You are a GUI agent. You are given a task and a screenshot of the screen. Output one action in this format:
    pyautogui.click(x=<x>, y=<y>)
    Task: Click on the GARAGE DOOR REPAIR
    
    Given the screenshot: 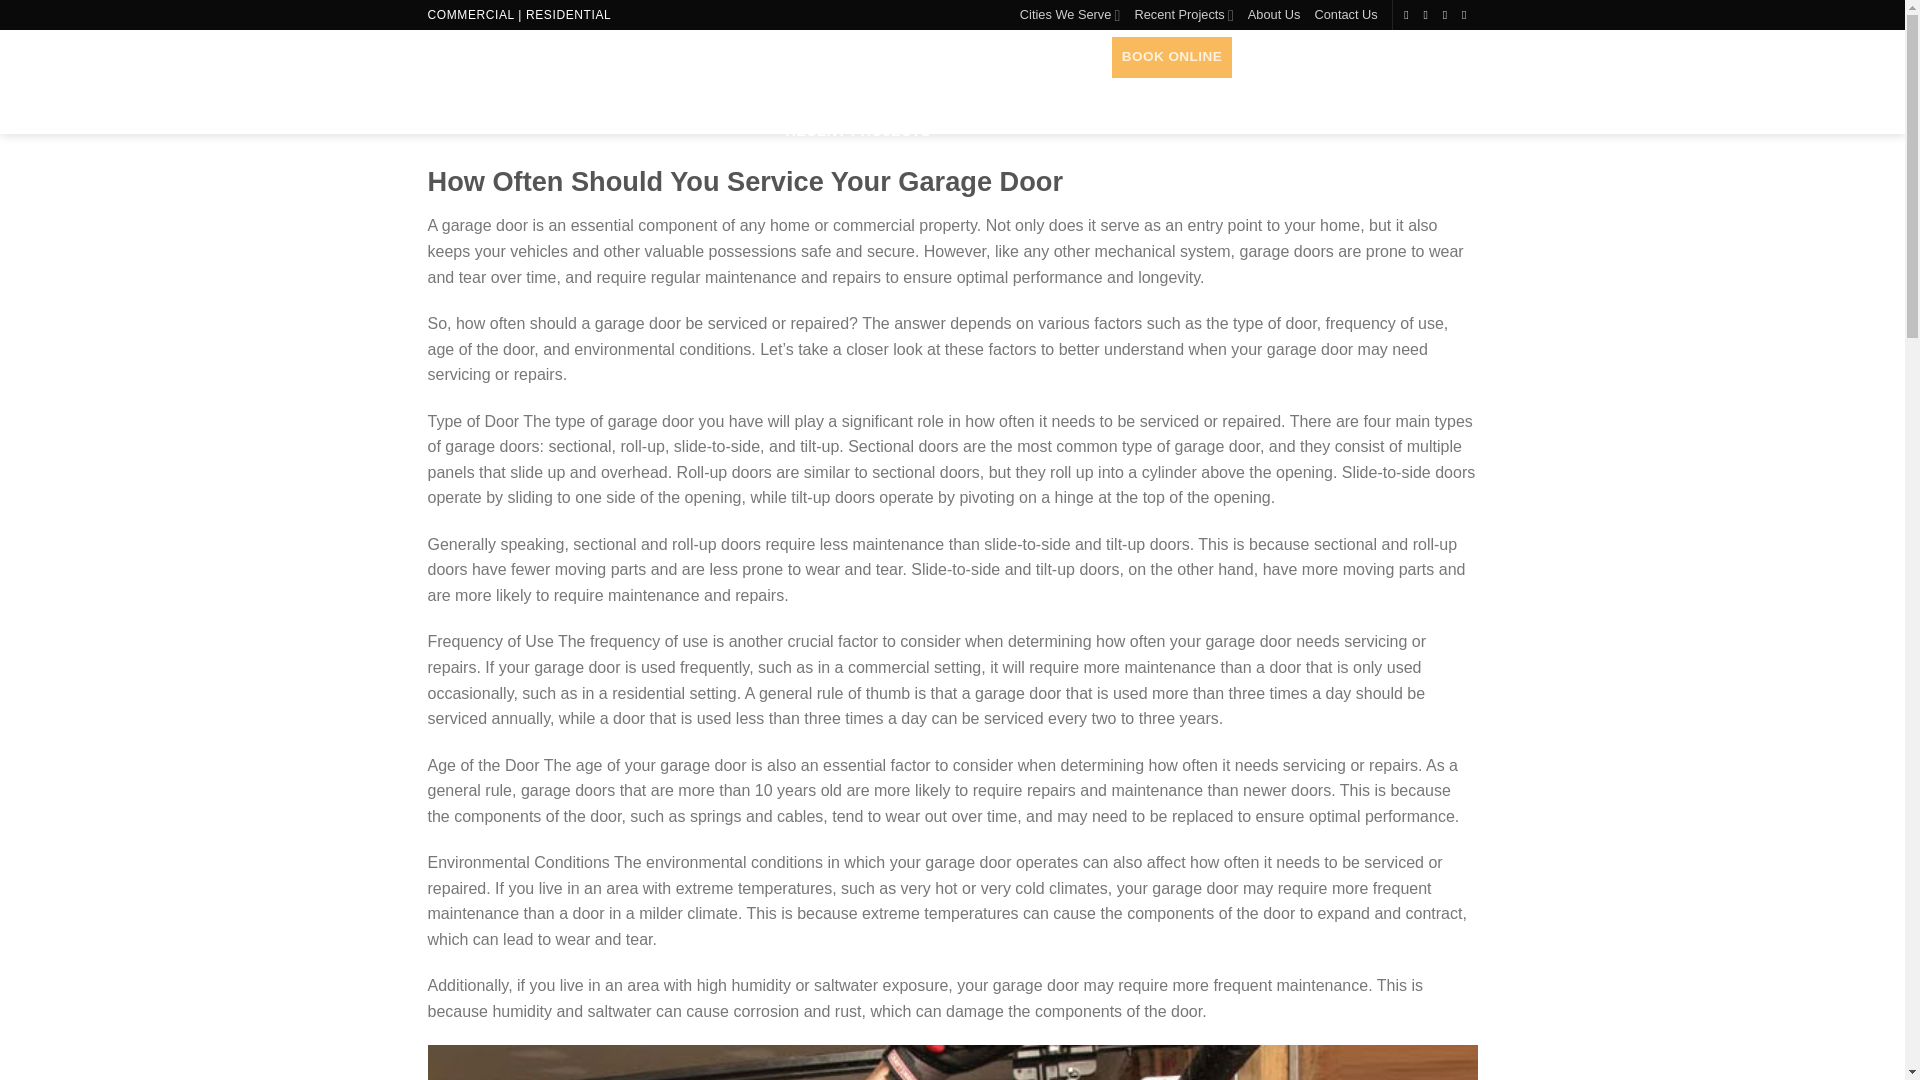 What is the action you would take?
    pyautogui.click(x=872, y=44)
    